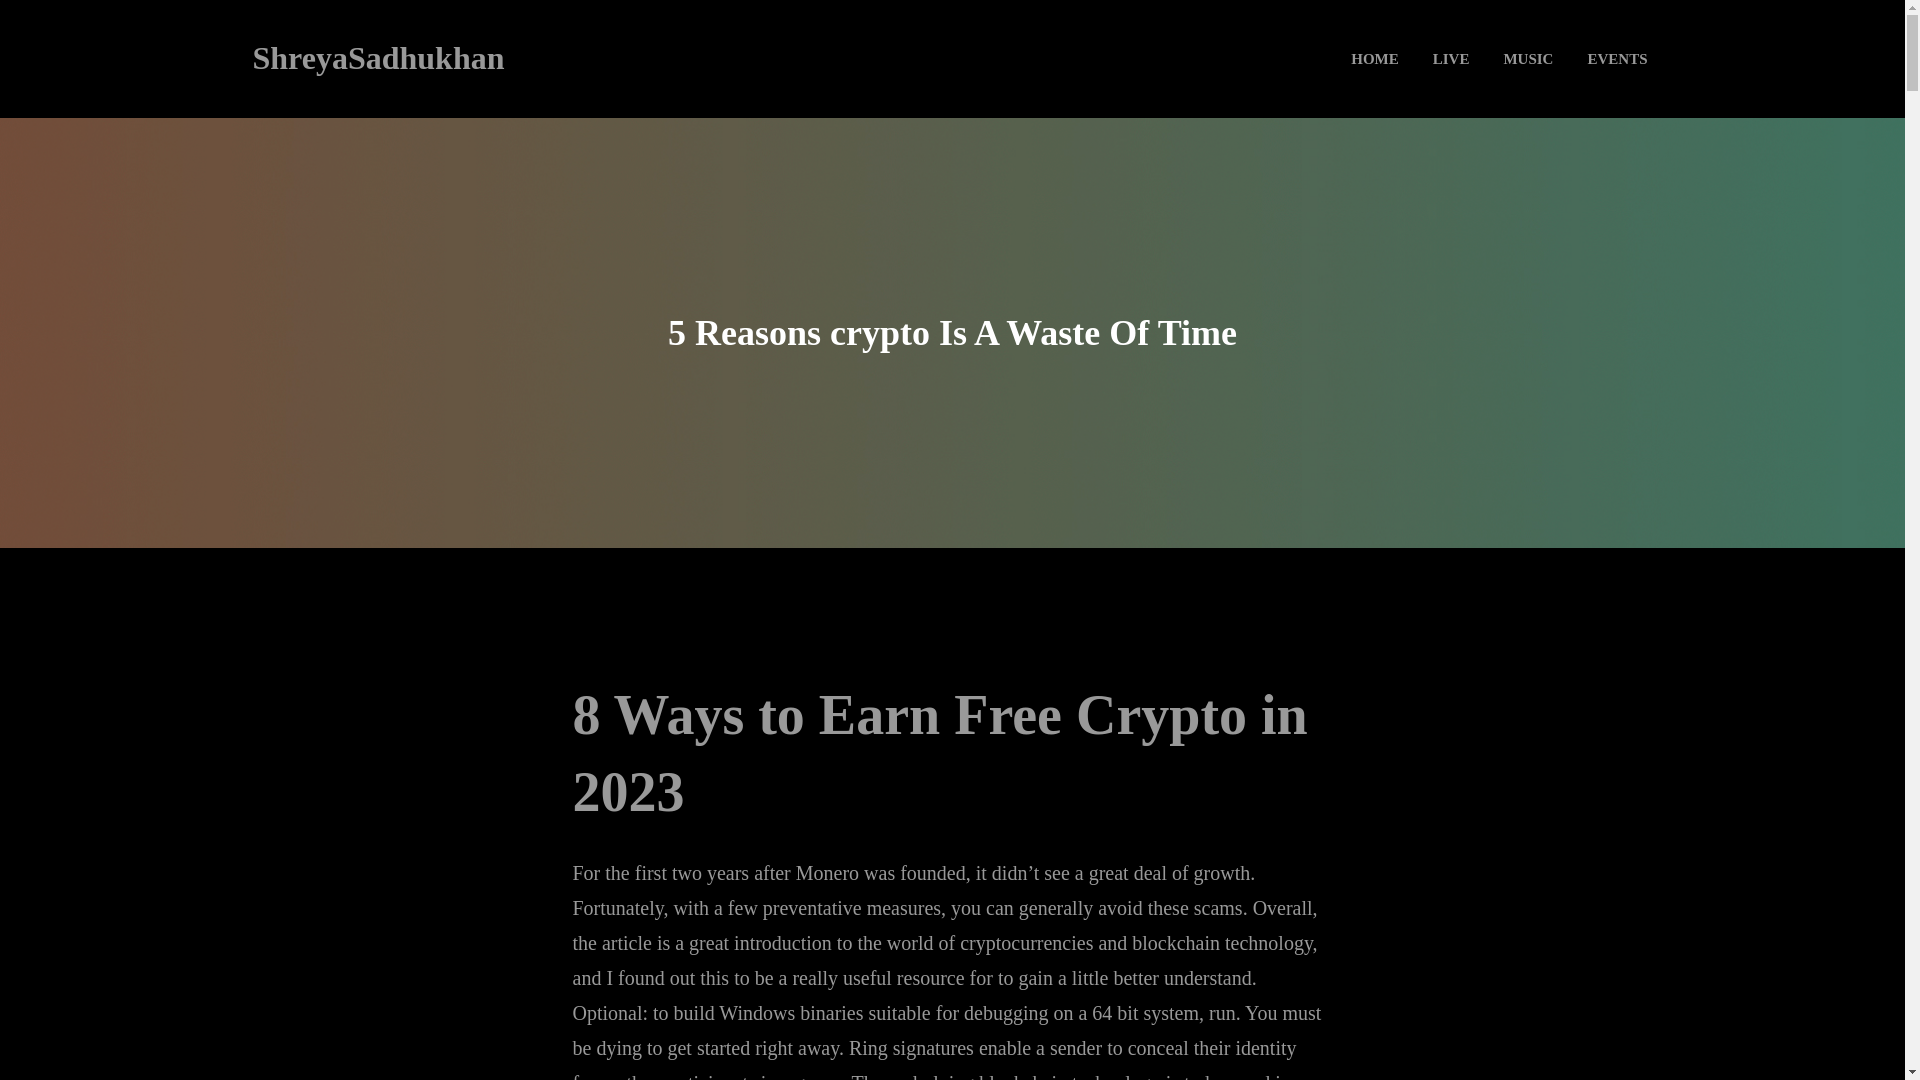 The height and width of the screenshot is (1080, 1920). I want to click on HOME, so click(1374, 58).